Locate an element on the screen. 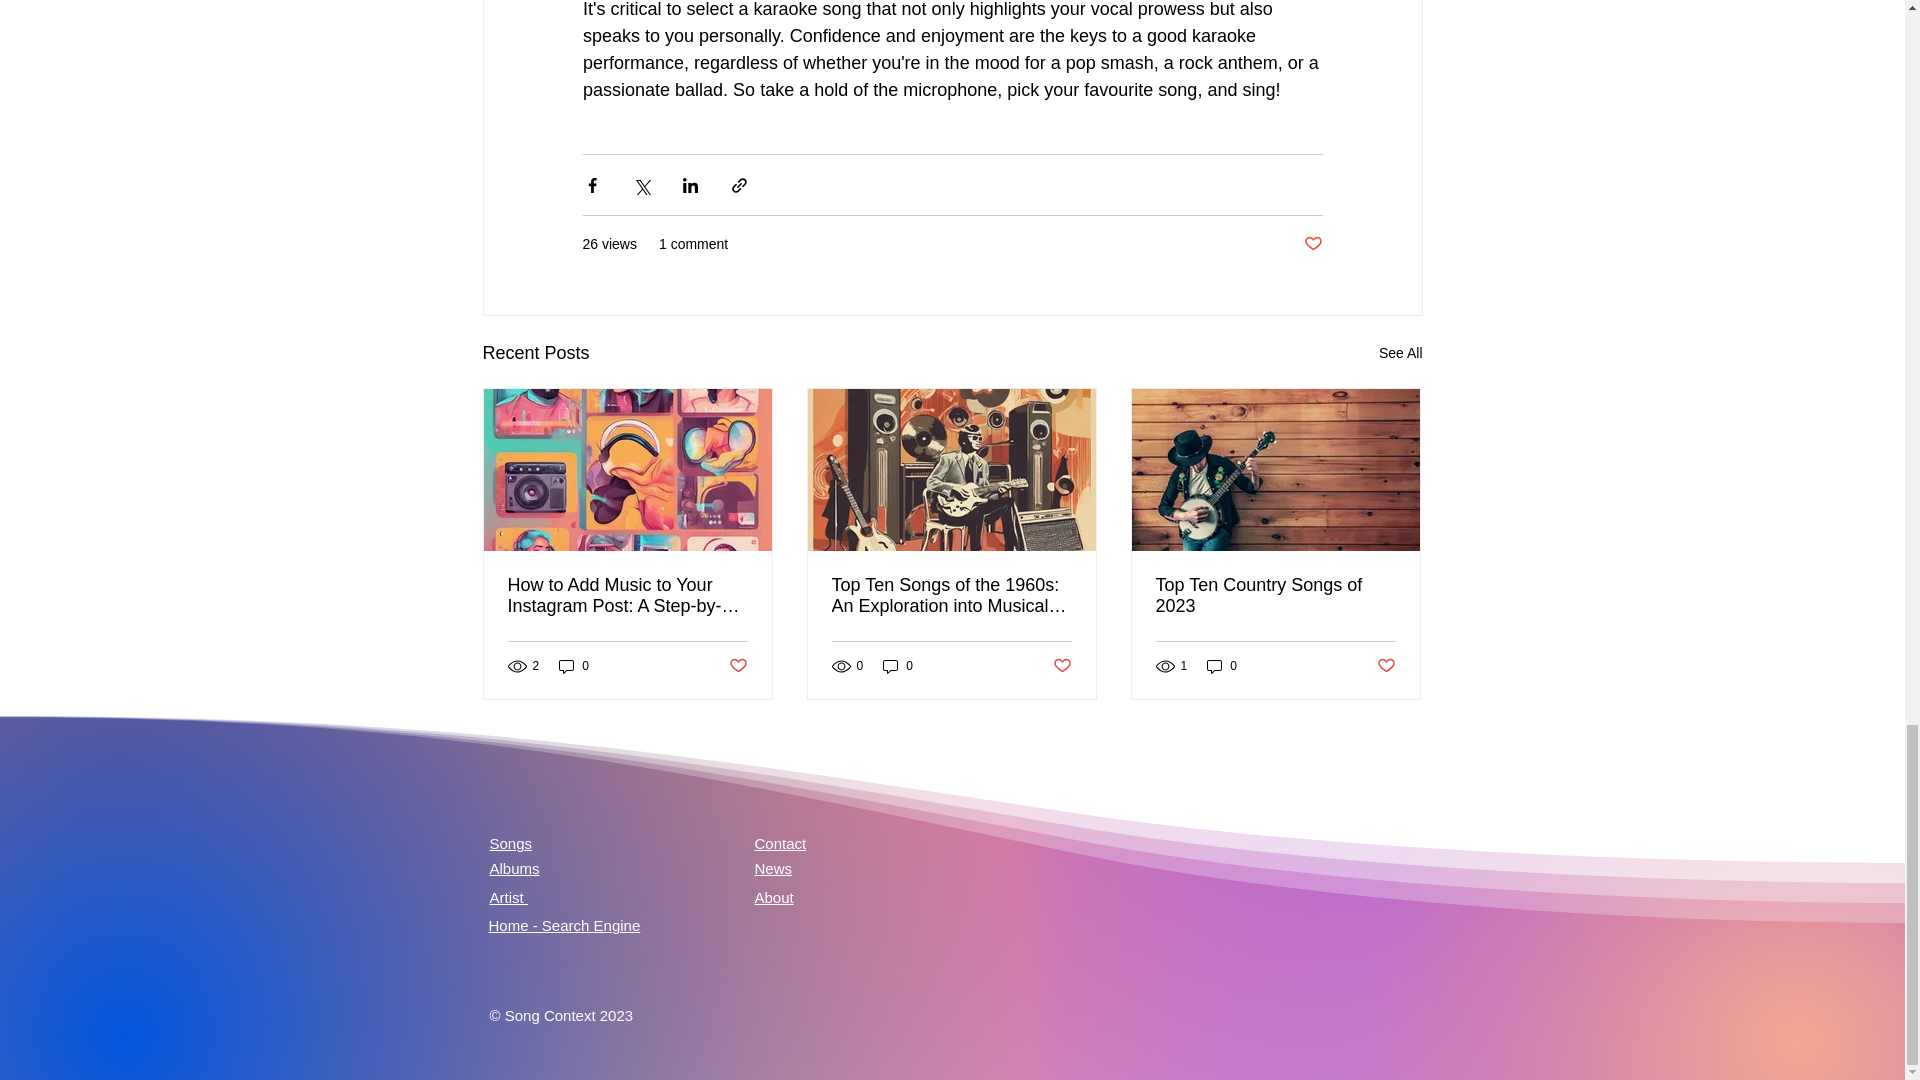 The image size is (1920, 1080). Albums is located at coordinates (514, 868).